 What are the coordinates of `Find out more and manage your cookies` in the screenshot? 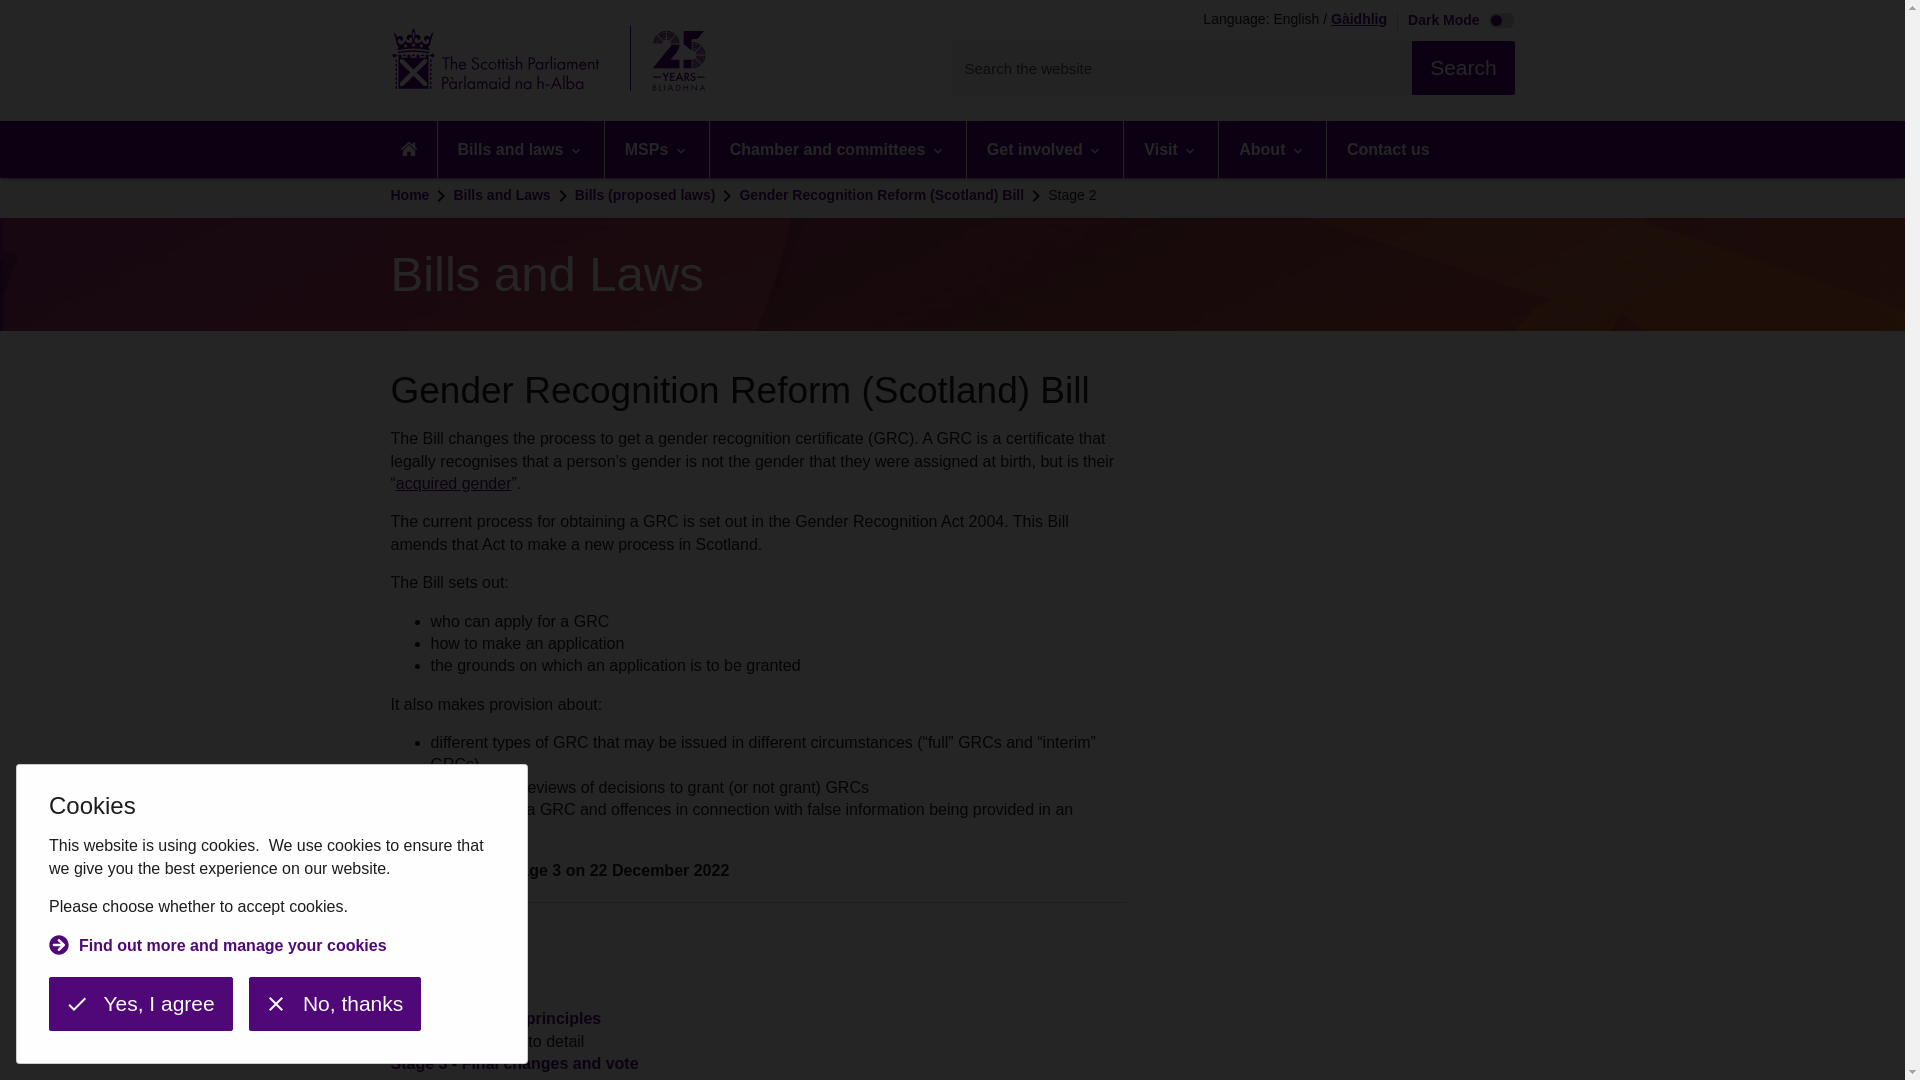 It's located at (218, 948).